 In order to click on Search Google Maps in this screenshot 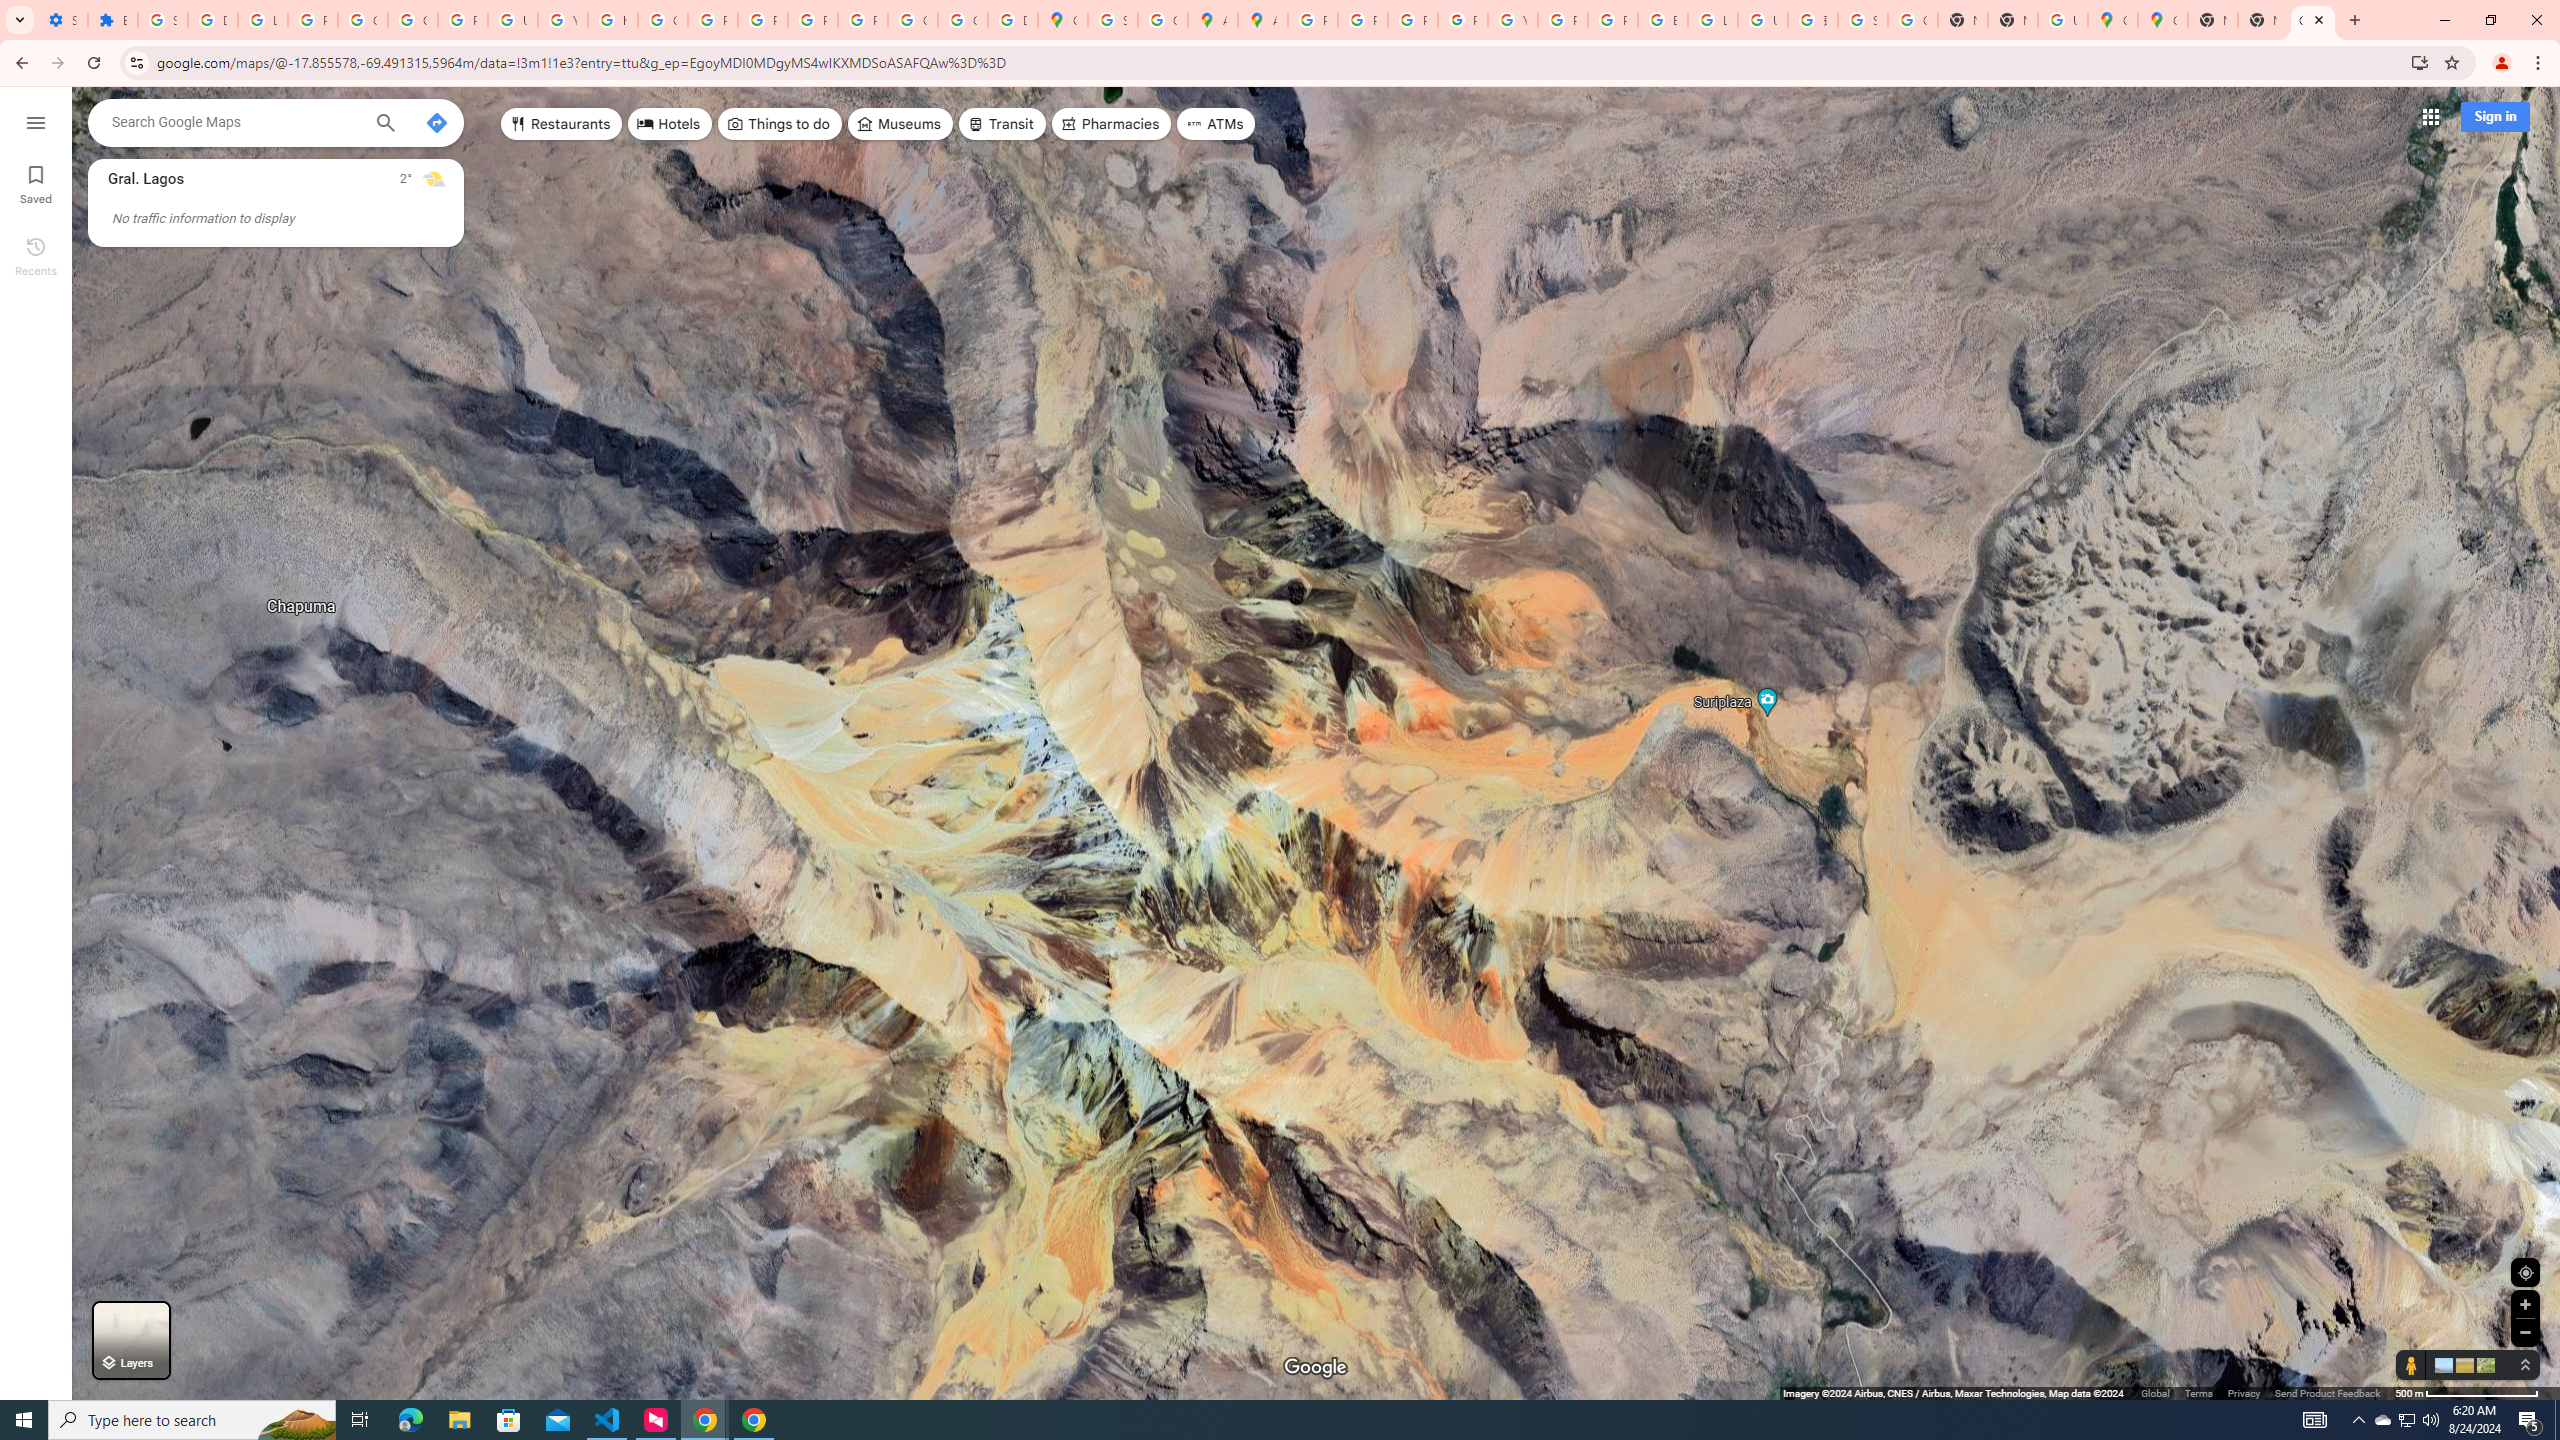, I will do `click(235, 121)`.